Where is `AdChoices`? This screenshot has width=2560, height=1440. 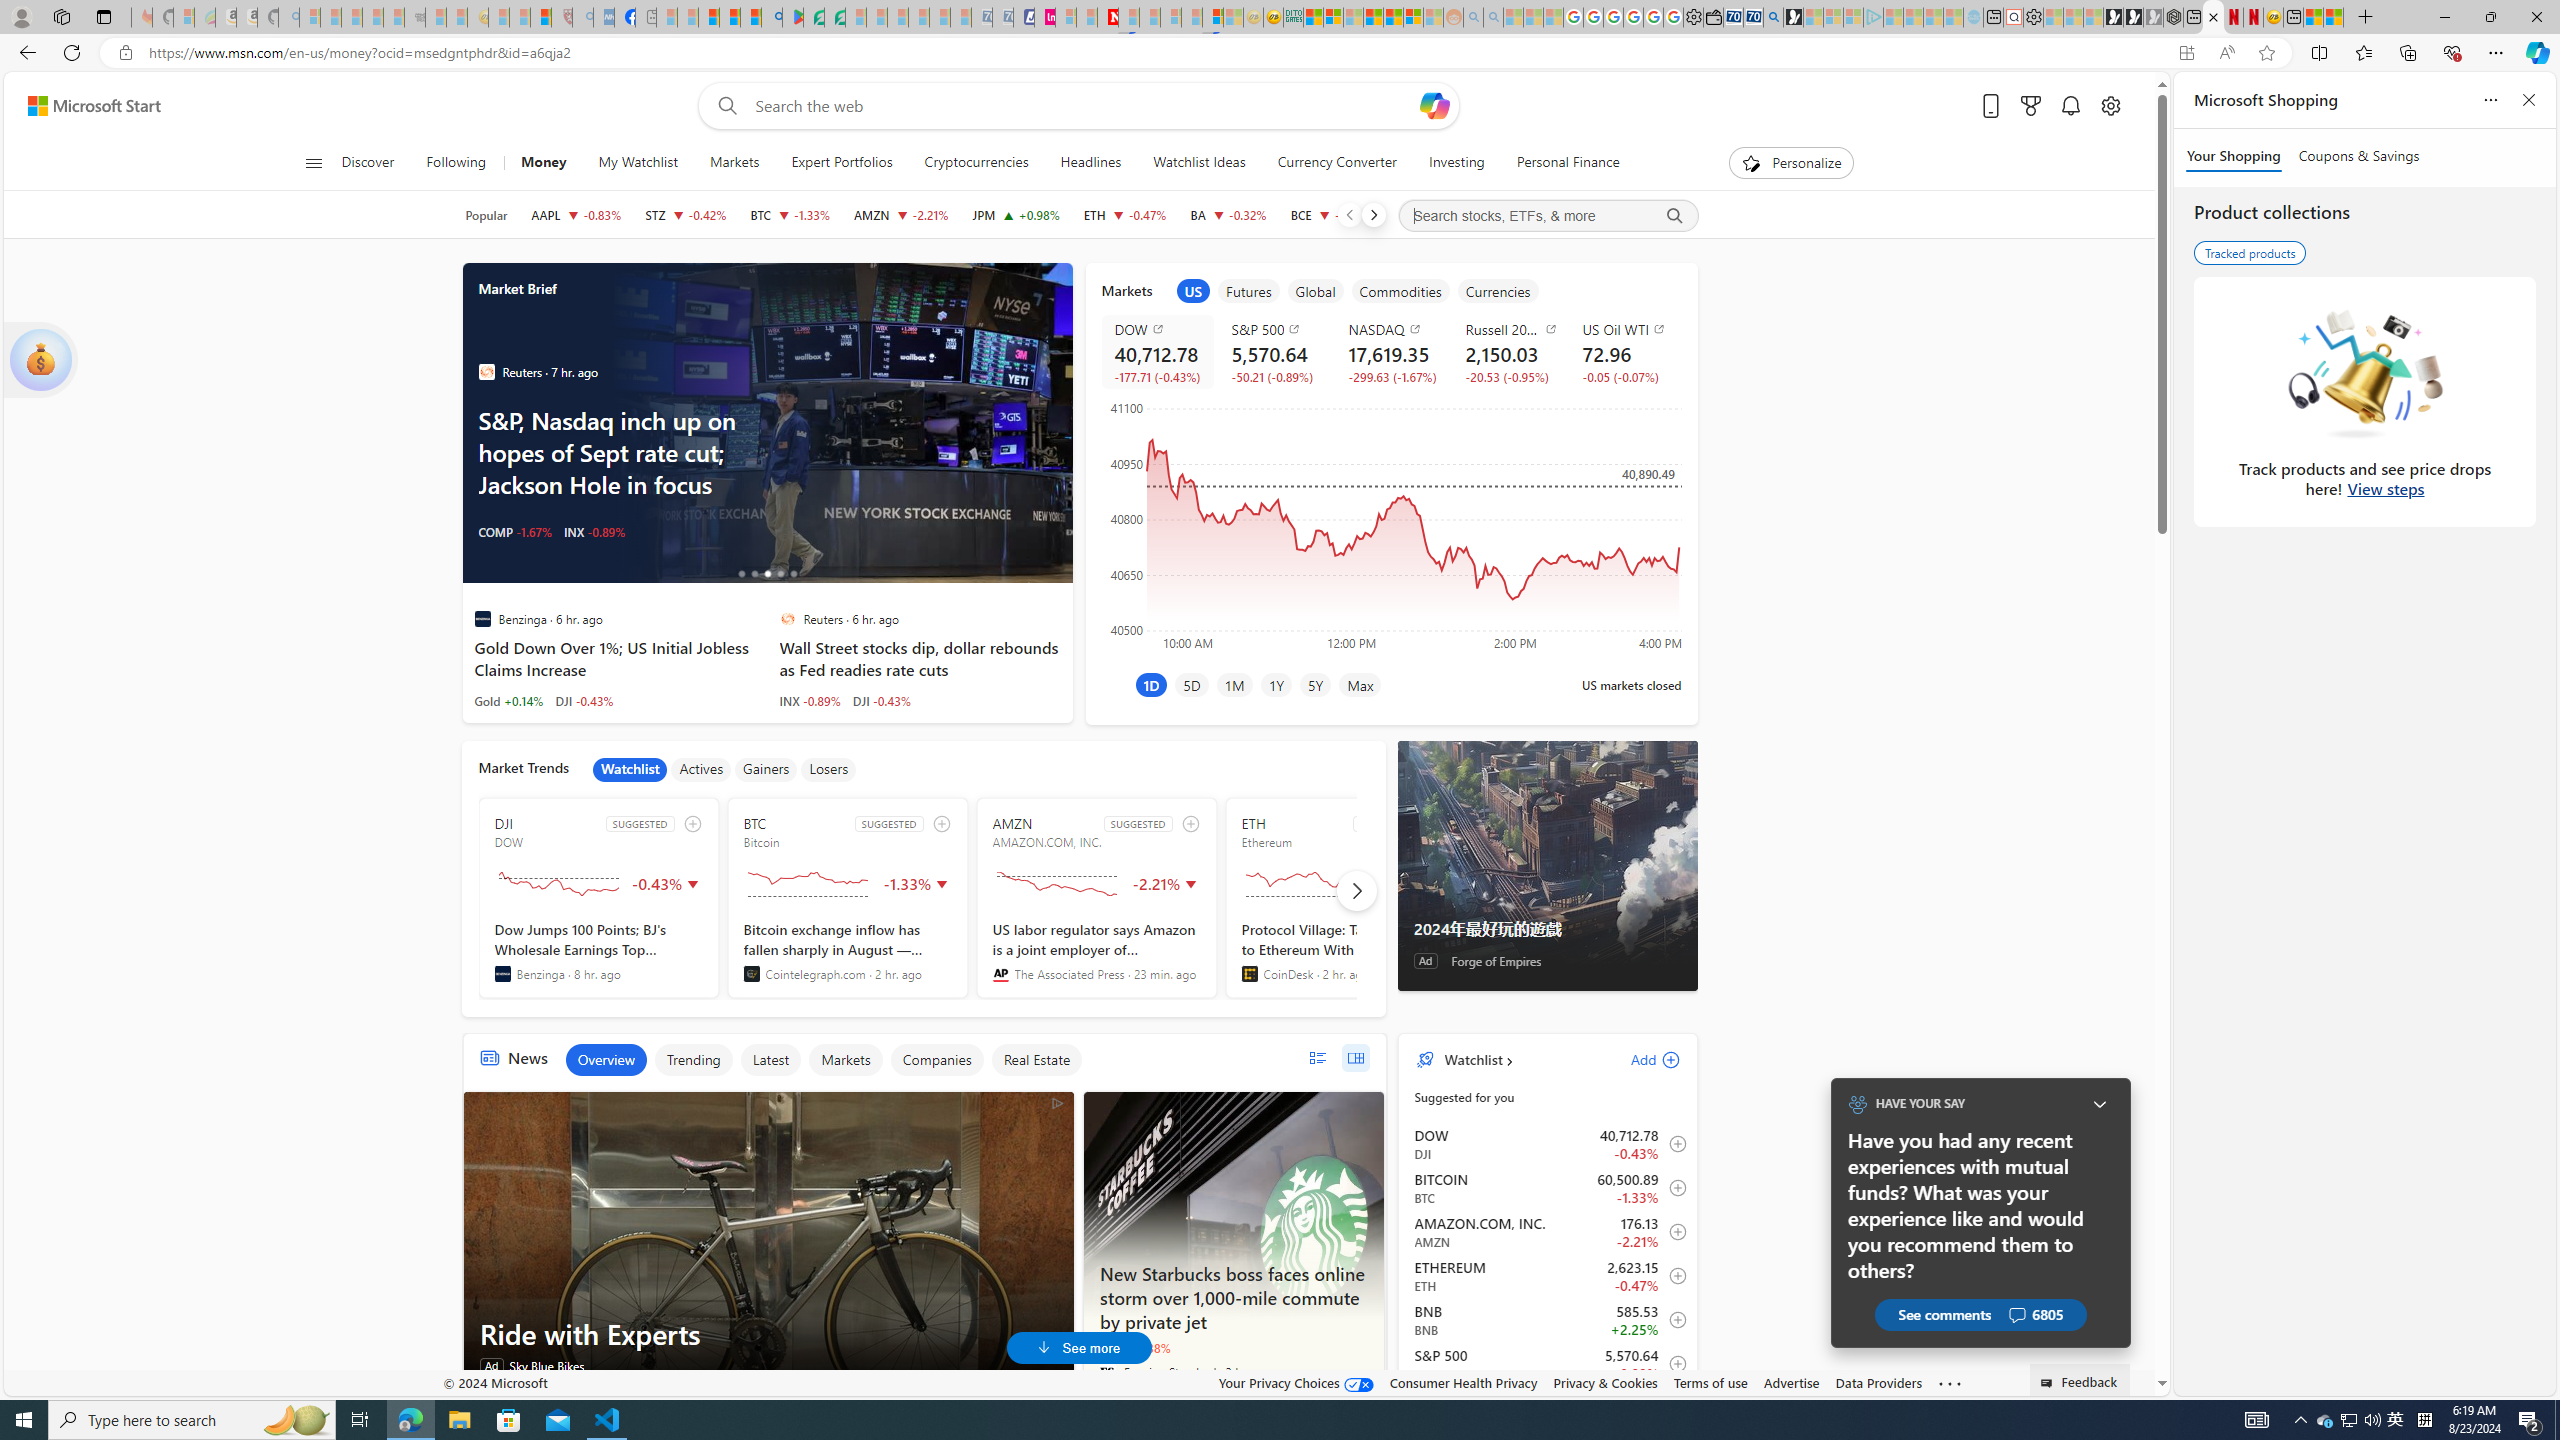
AdChoices is located at coordinates (1058, 1102).